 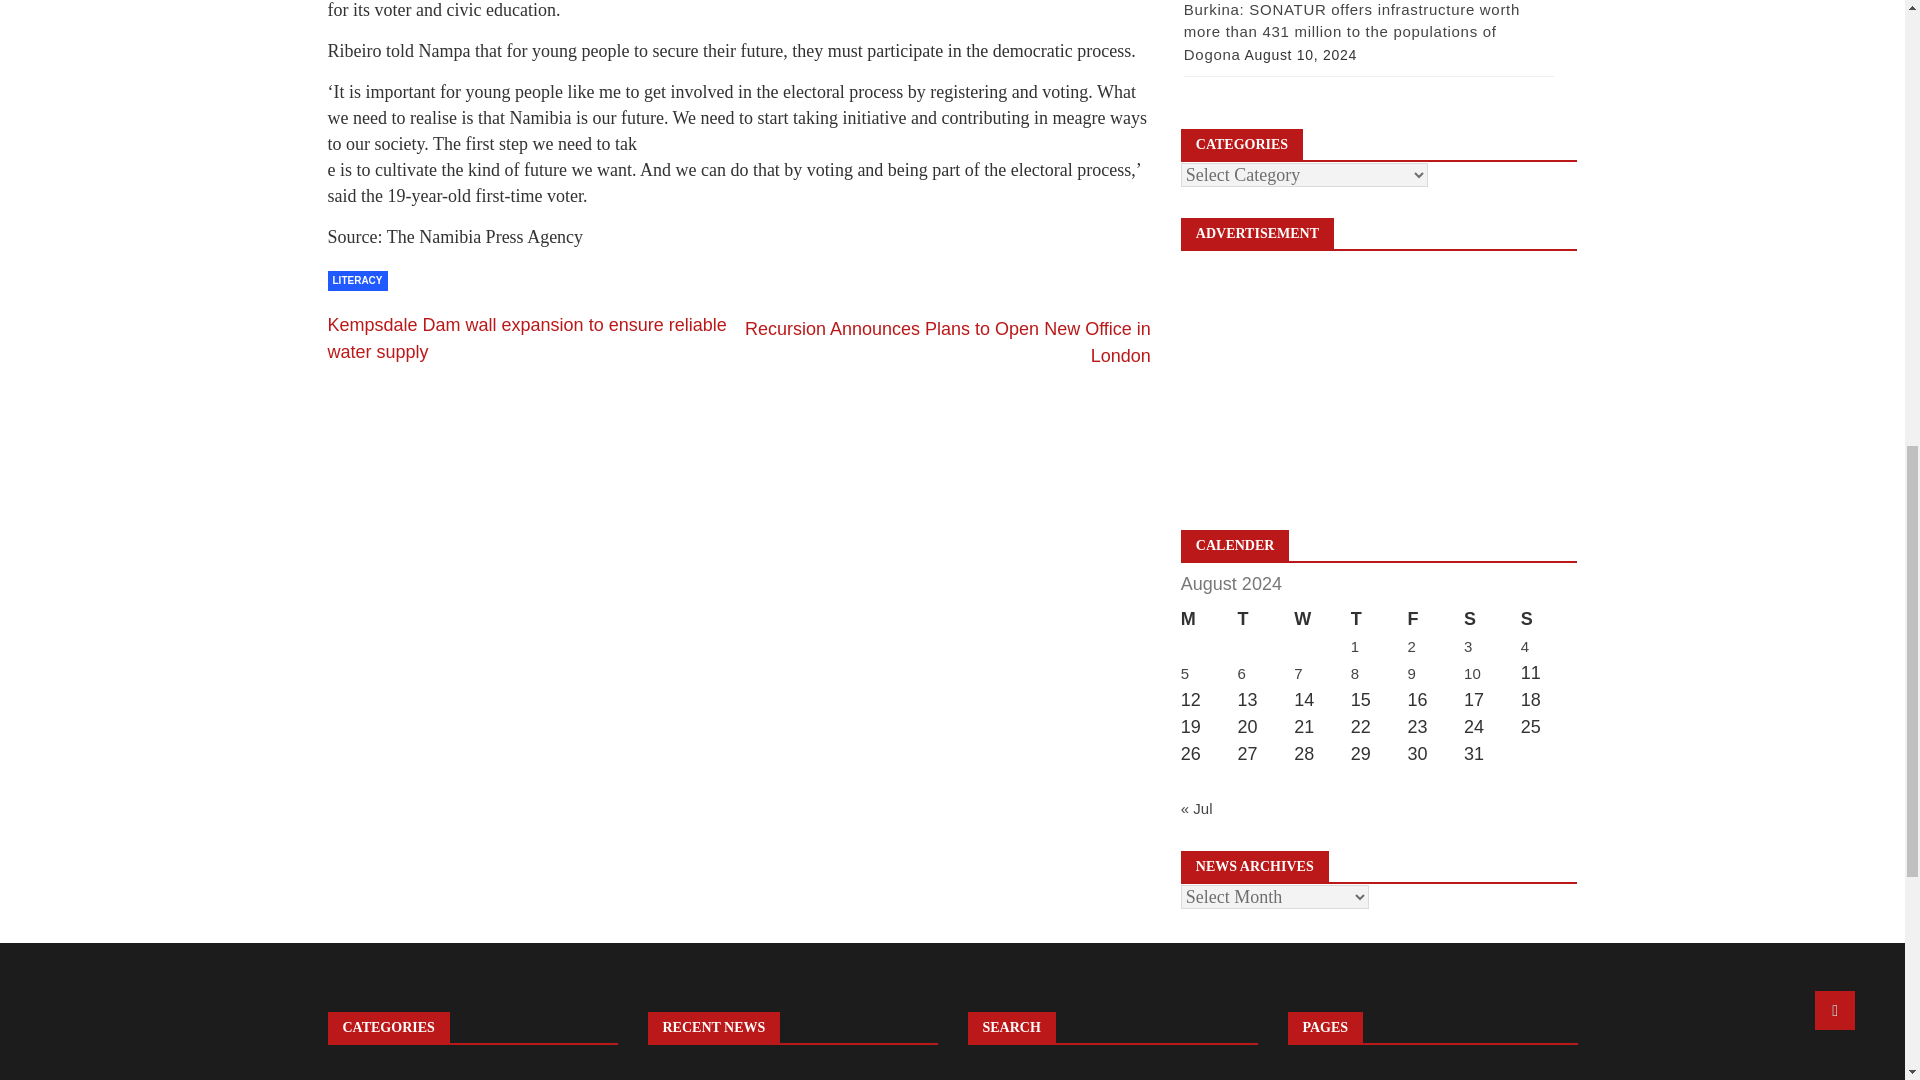 I want to click on Tuesday, so click(x=1265, y=618).